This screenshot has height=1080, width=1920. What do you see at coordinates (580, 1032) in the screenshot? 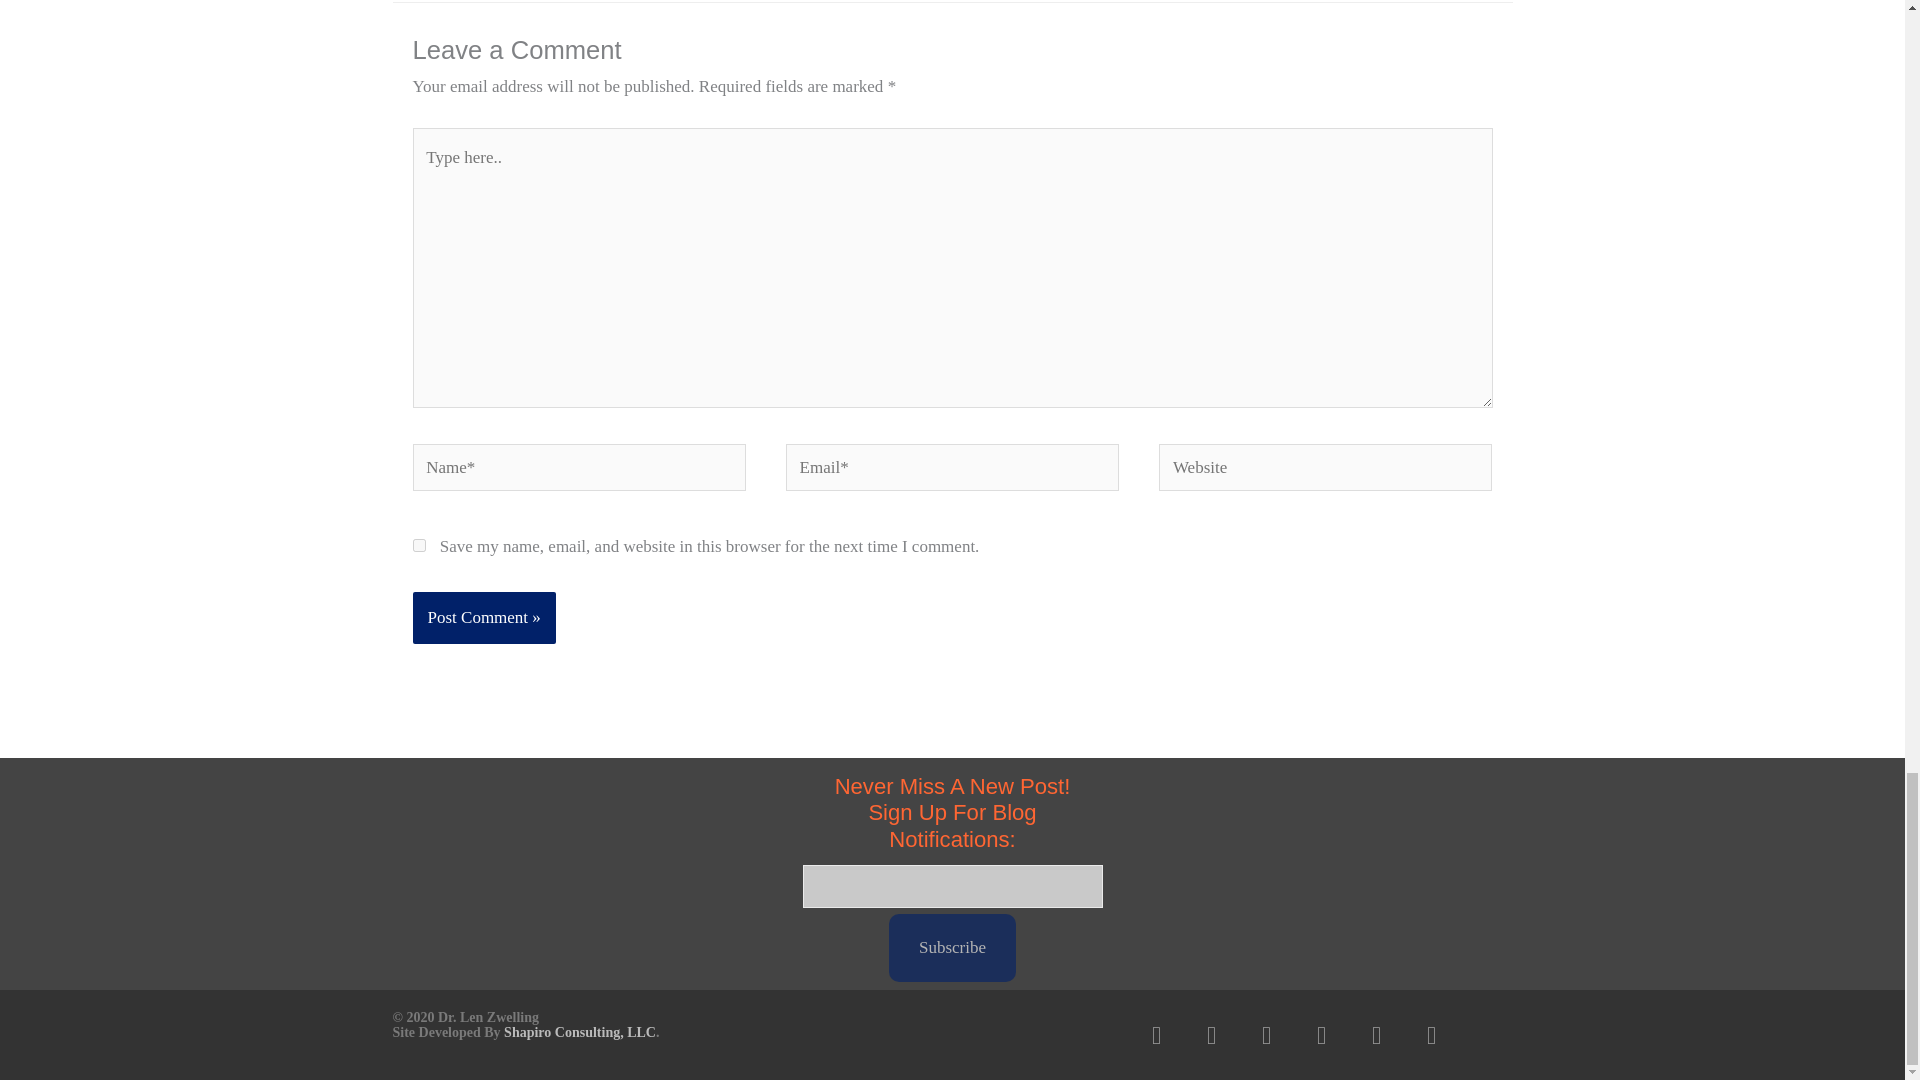
I see `Shapiro Consulting, LLC` at bounding box center [580, 1032].